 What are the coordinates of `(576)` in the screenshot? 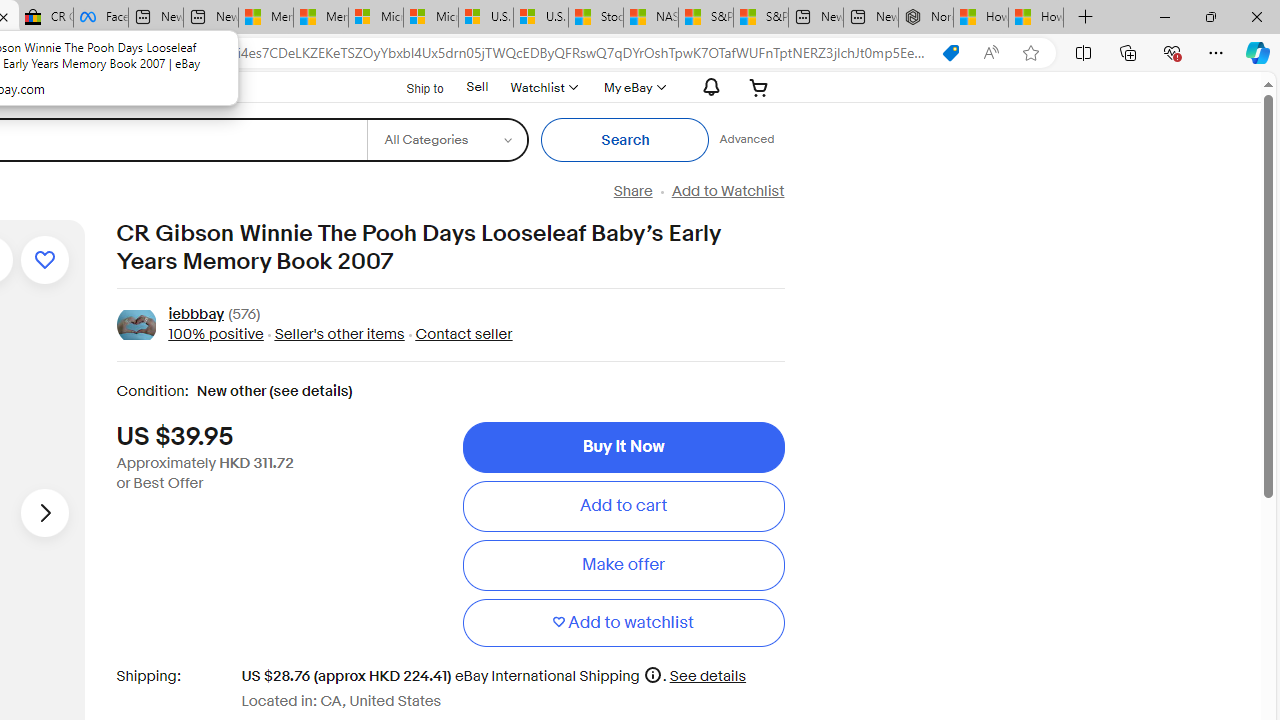 It's located at (244, 316).